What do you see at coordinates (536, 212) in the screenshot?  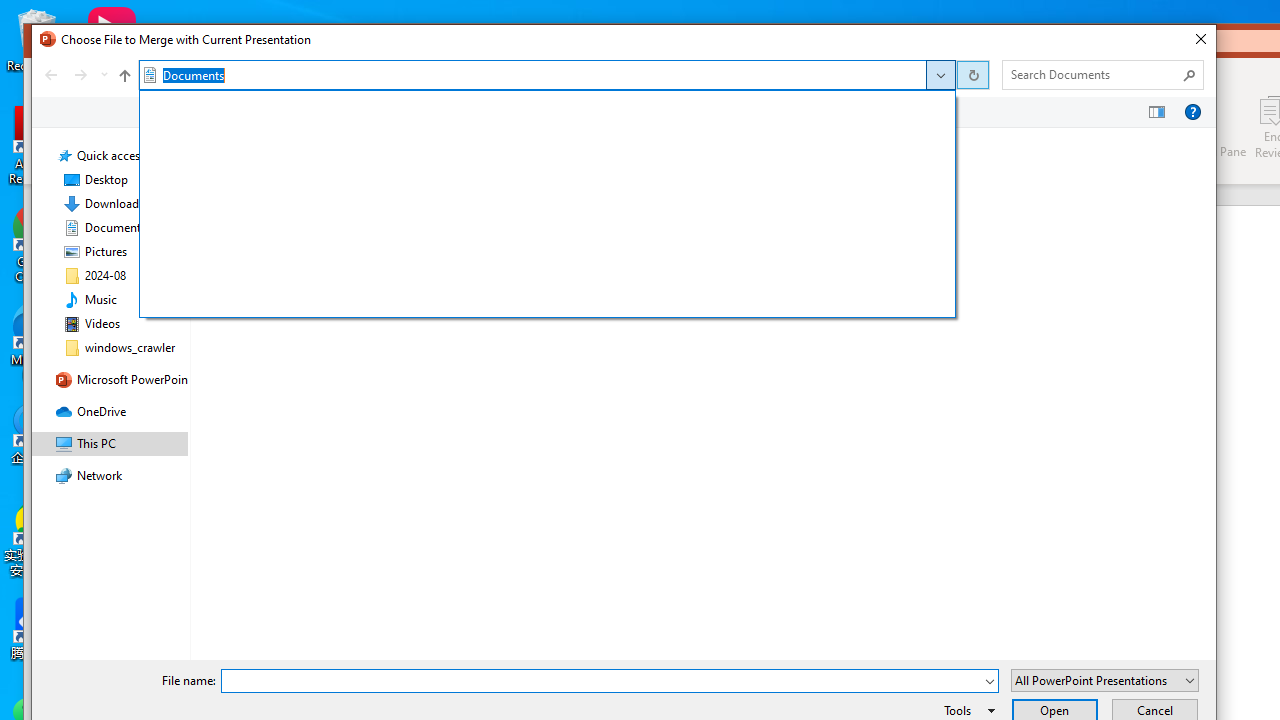 I see `Date modified` at bounding box center [536, 212].